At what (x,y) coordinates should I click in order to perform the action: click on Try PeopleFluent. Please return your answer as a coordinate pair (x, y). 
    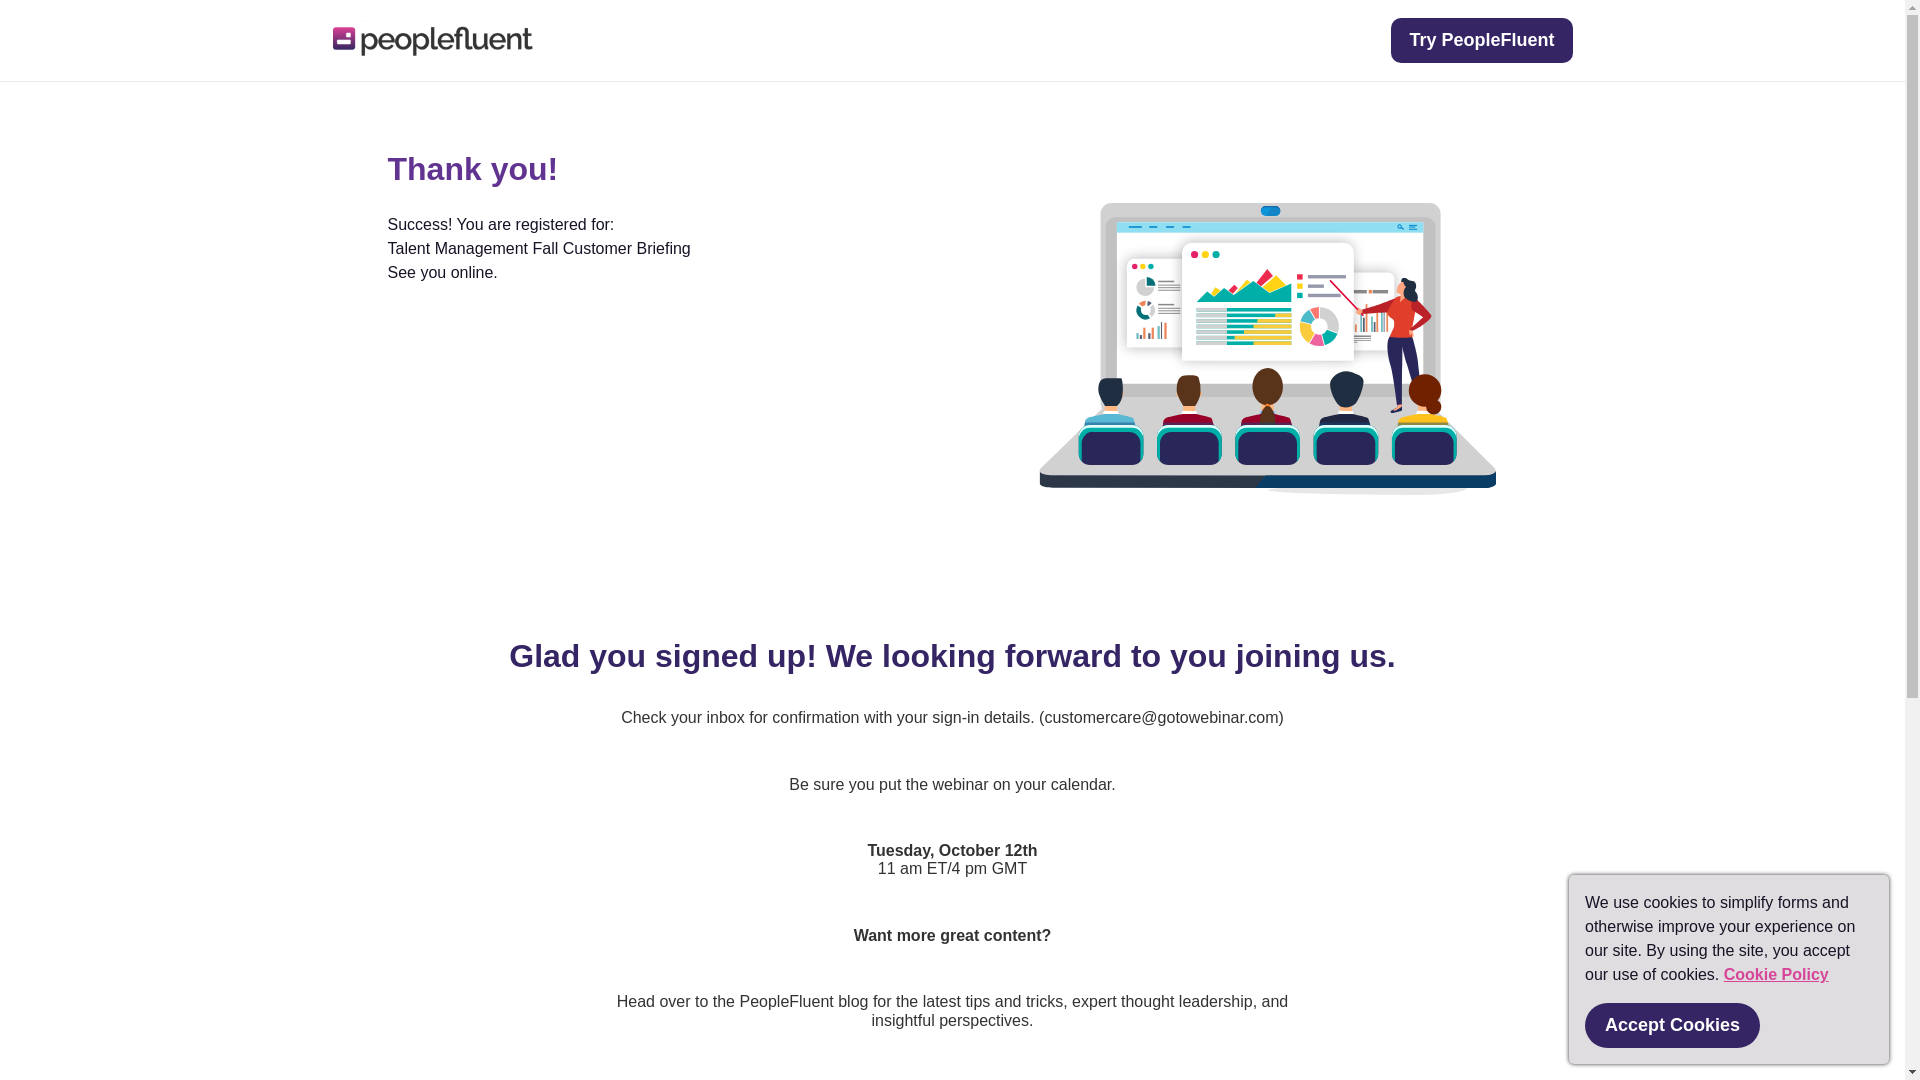
    Looking at the image, I should click on (1481, 40).